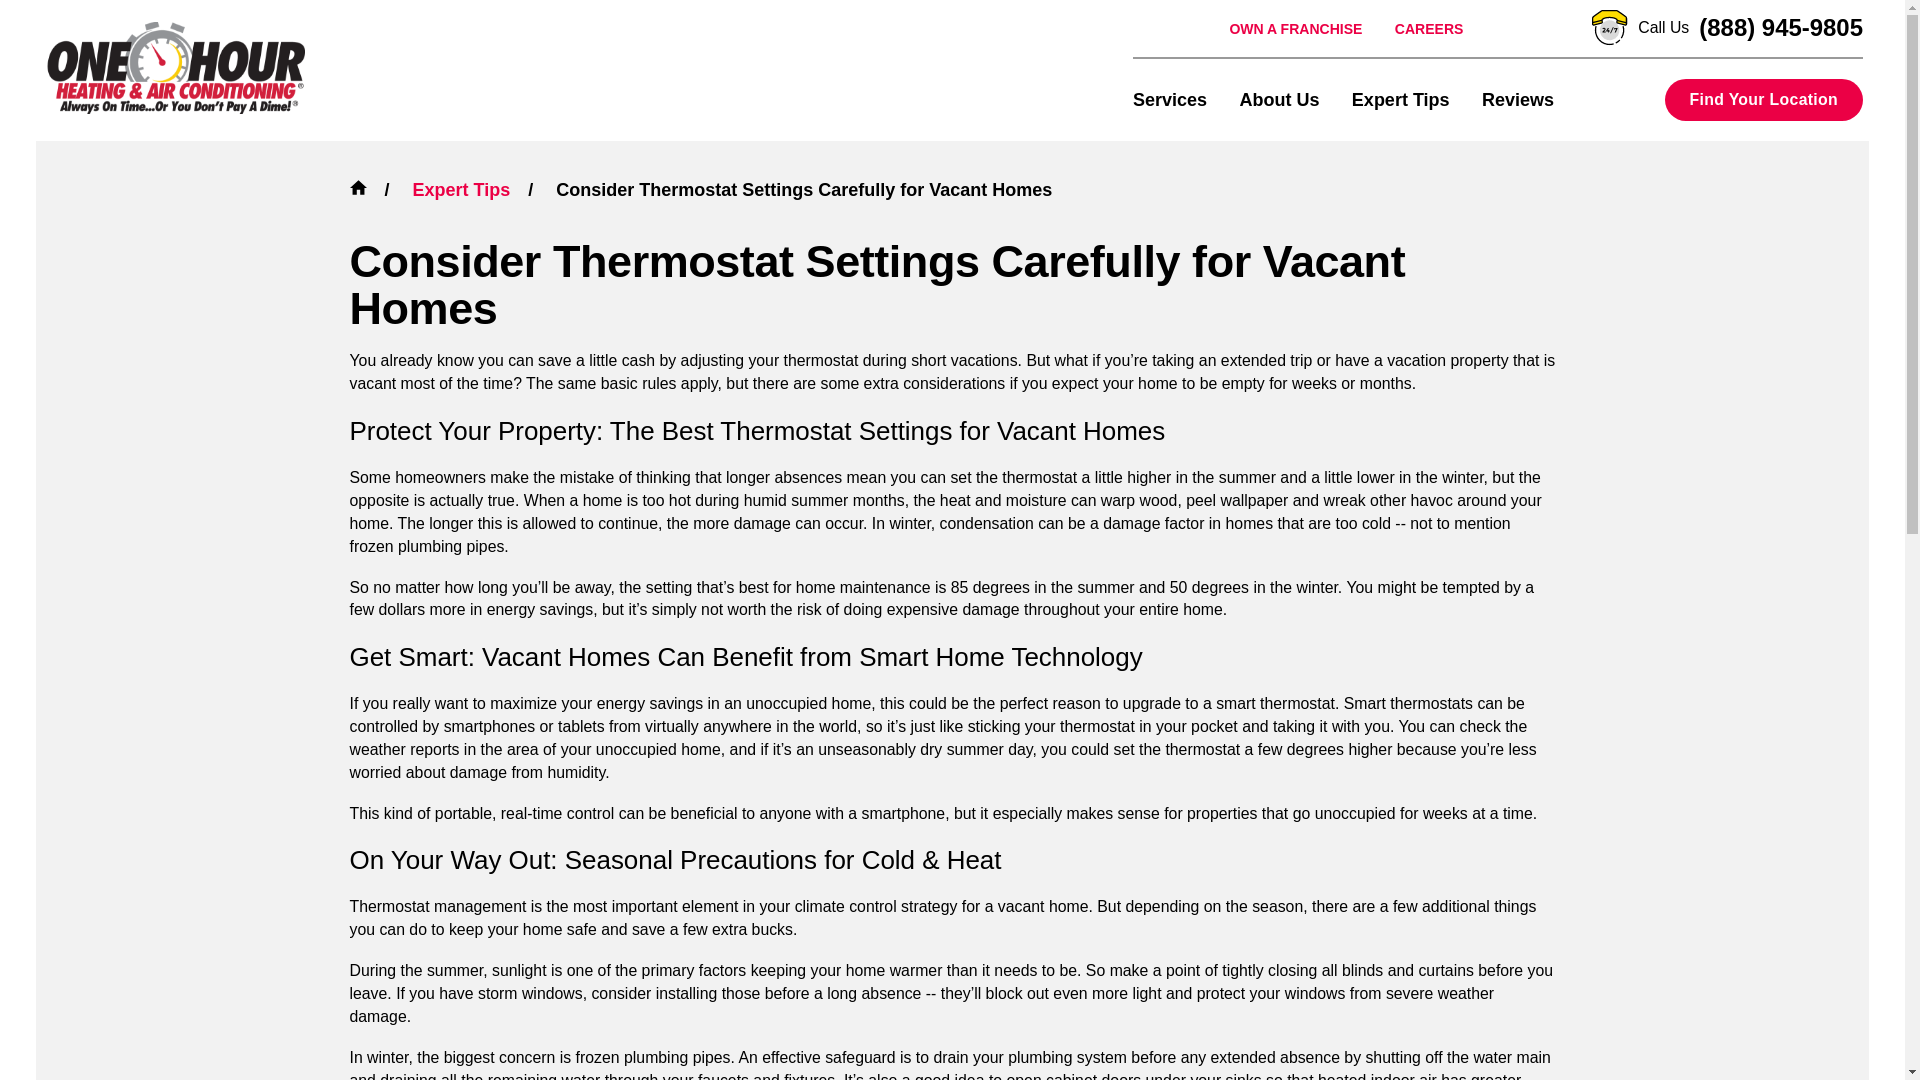  What do you see at coordinates (1294, 28) in the screenshot?
I see `OWN A FRANCHISE` at bounding box center [1294, 28].